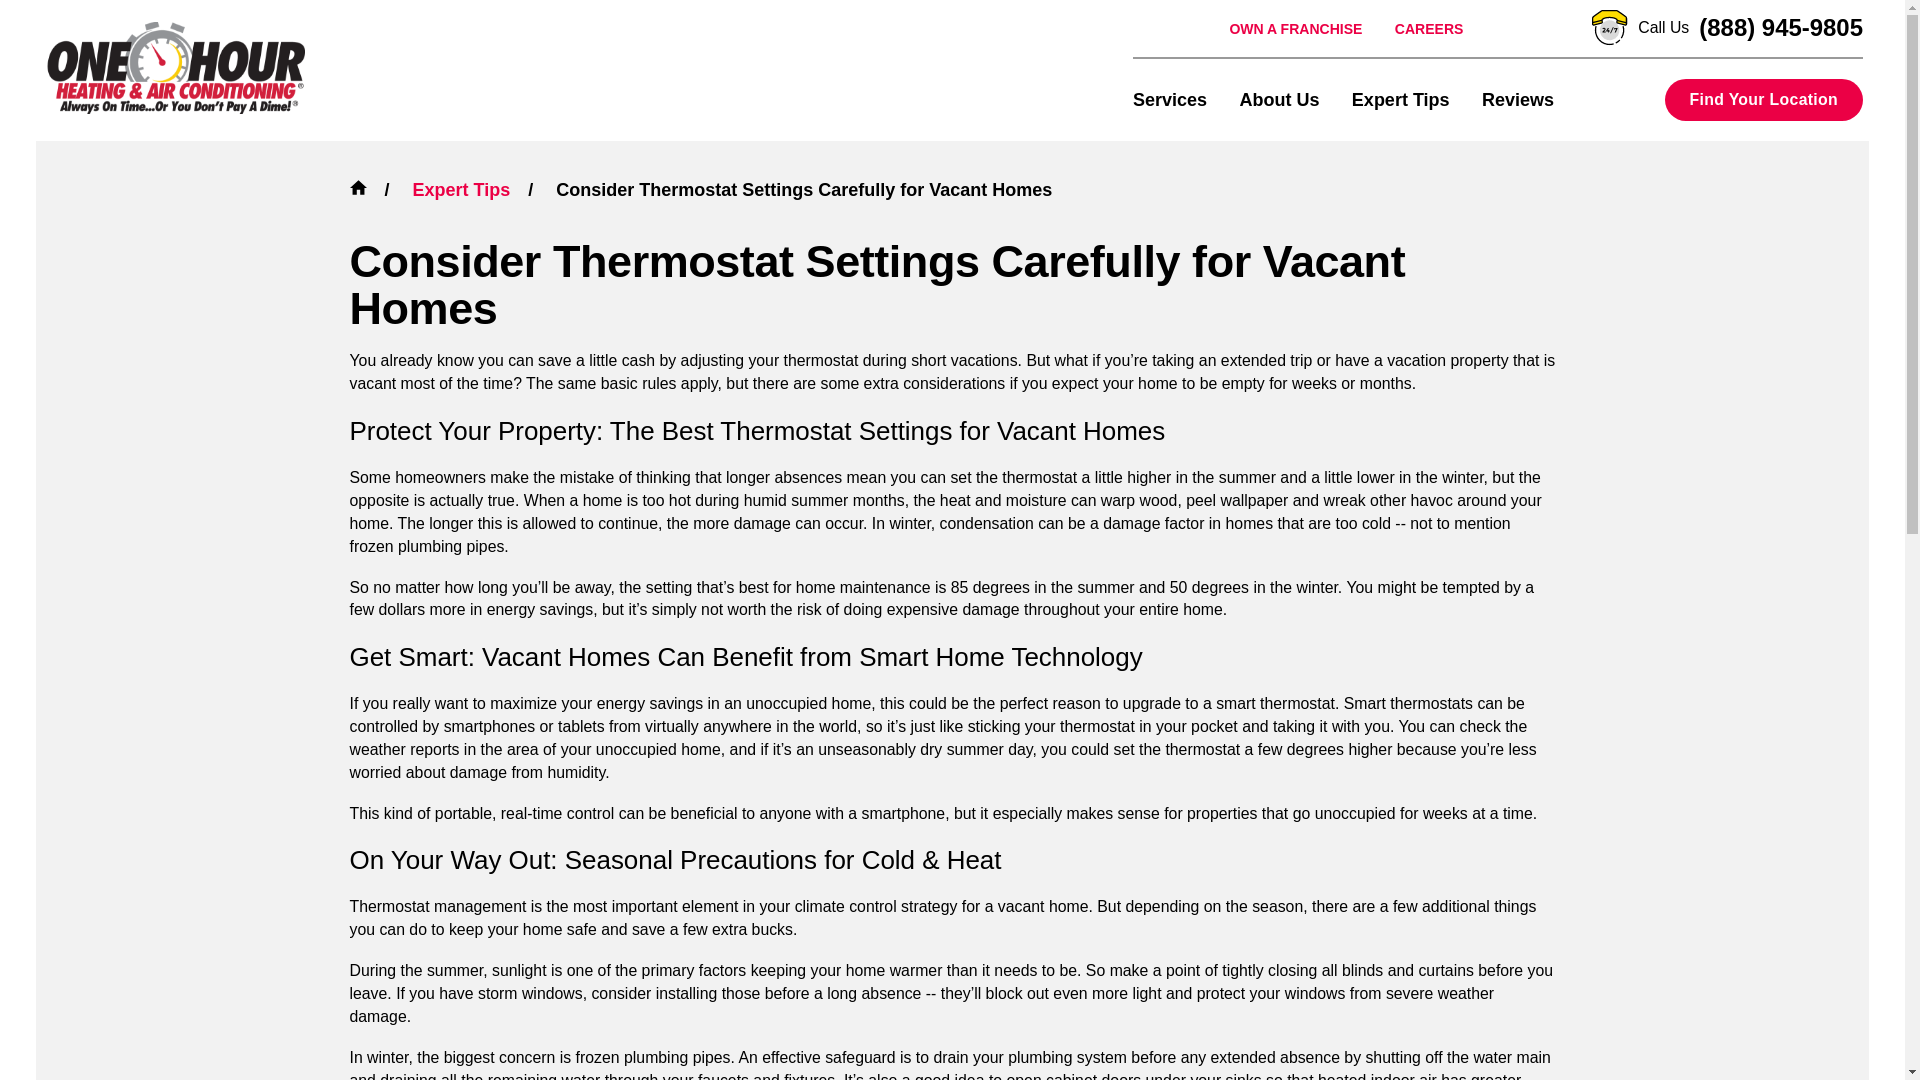  What do you see at coordinates (1294, 28) in the screenshot?
I see `OWN A FRANCHISE` at bounding box center [1294, 28].